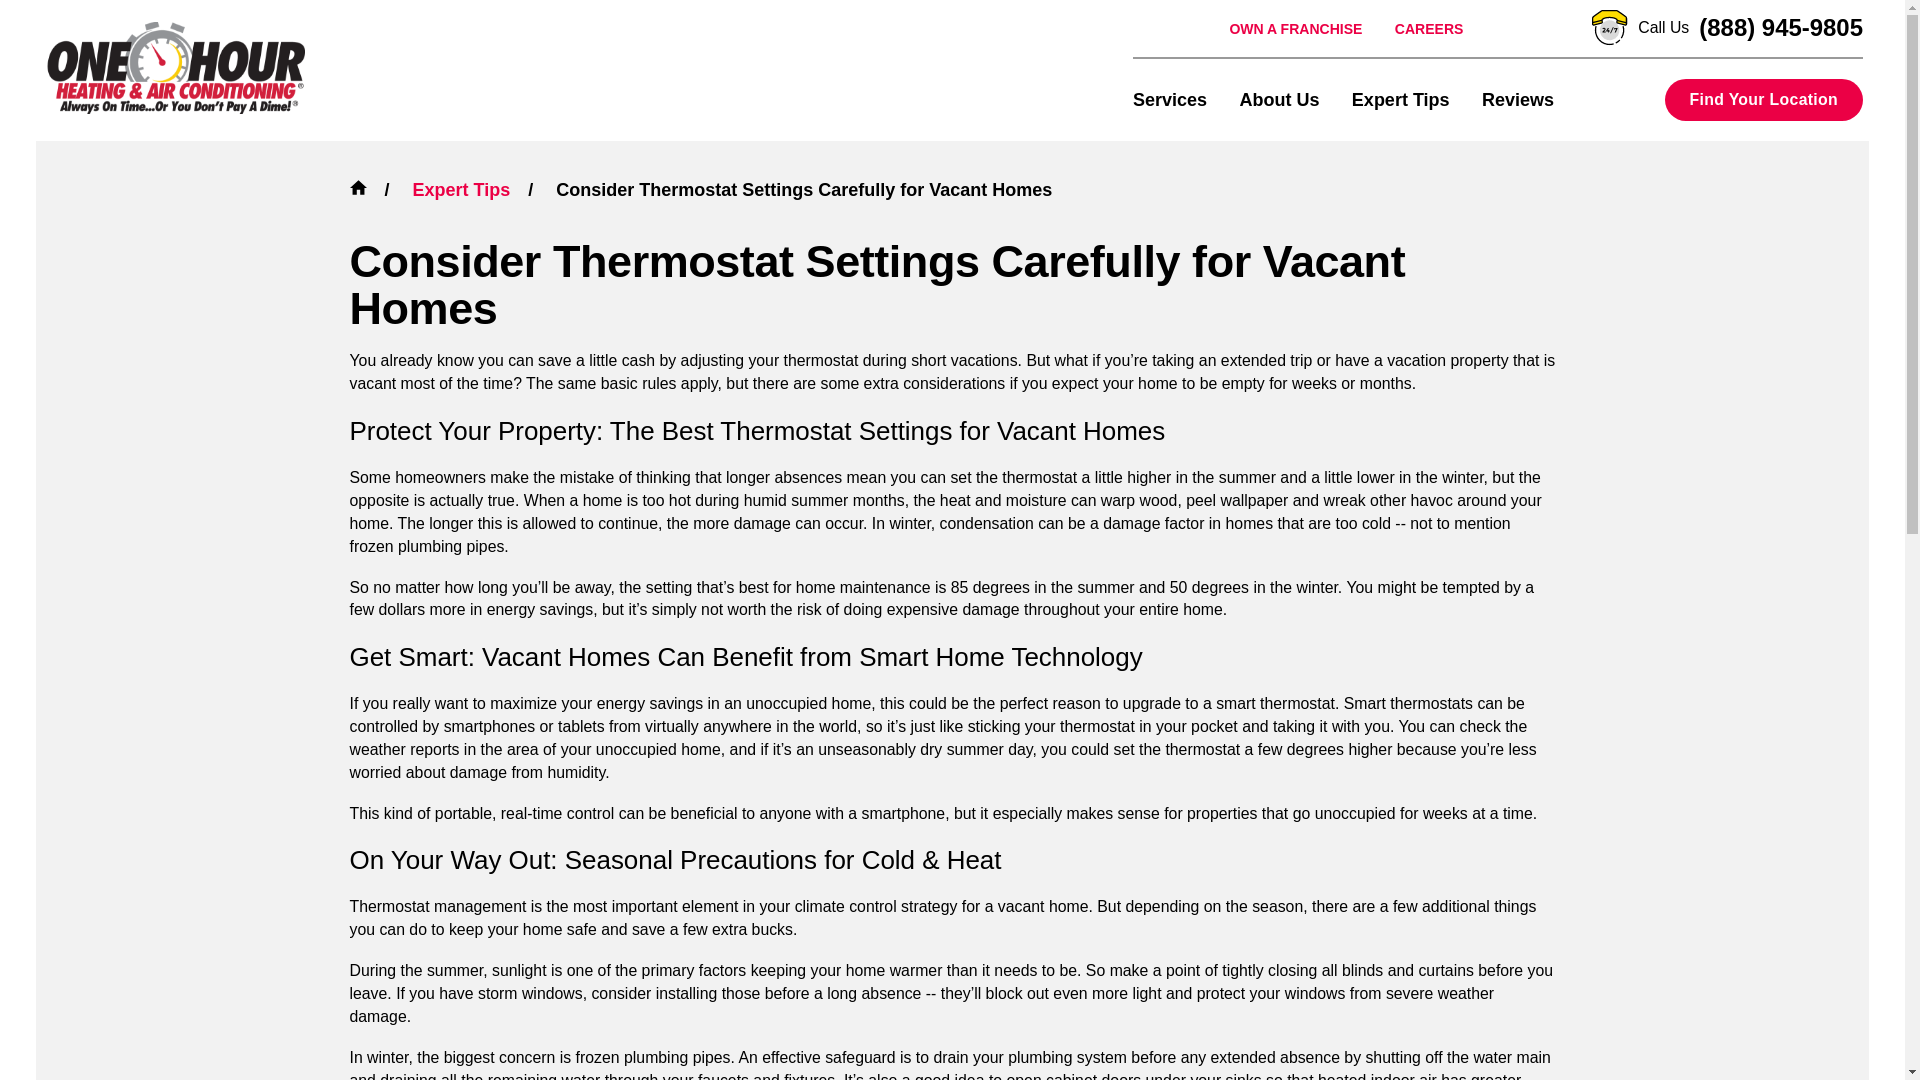  What do you see at coordinates (1294, 28) in the screenshot?
I see `OWN A FRANCHISE` at bounding box center [1294, 28].